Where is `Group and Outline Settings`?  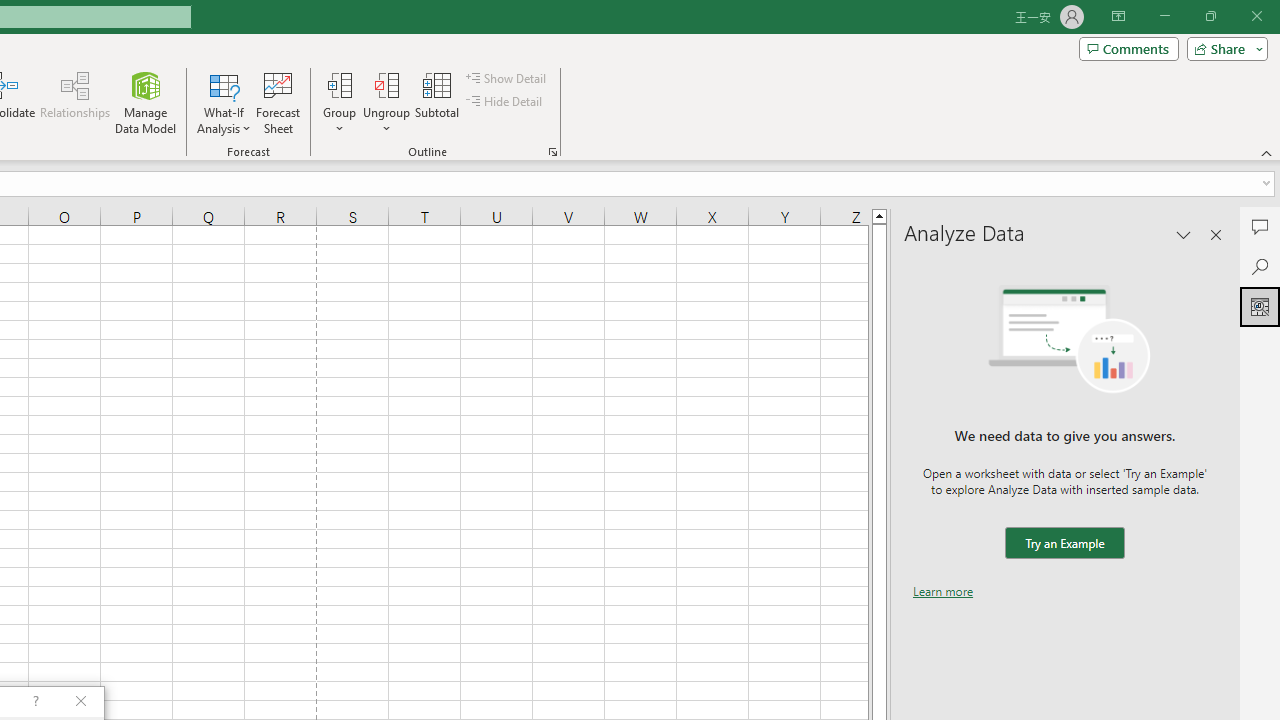
Group and Outline Settings is located at coordinates (552, 152).